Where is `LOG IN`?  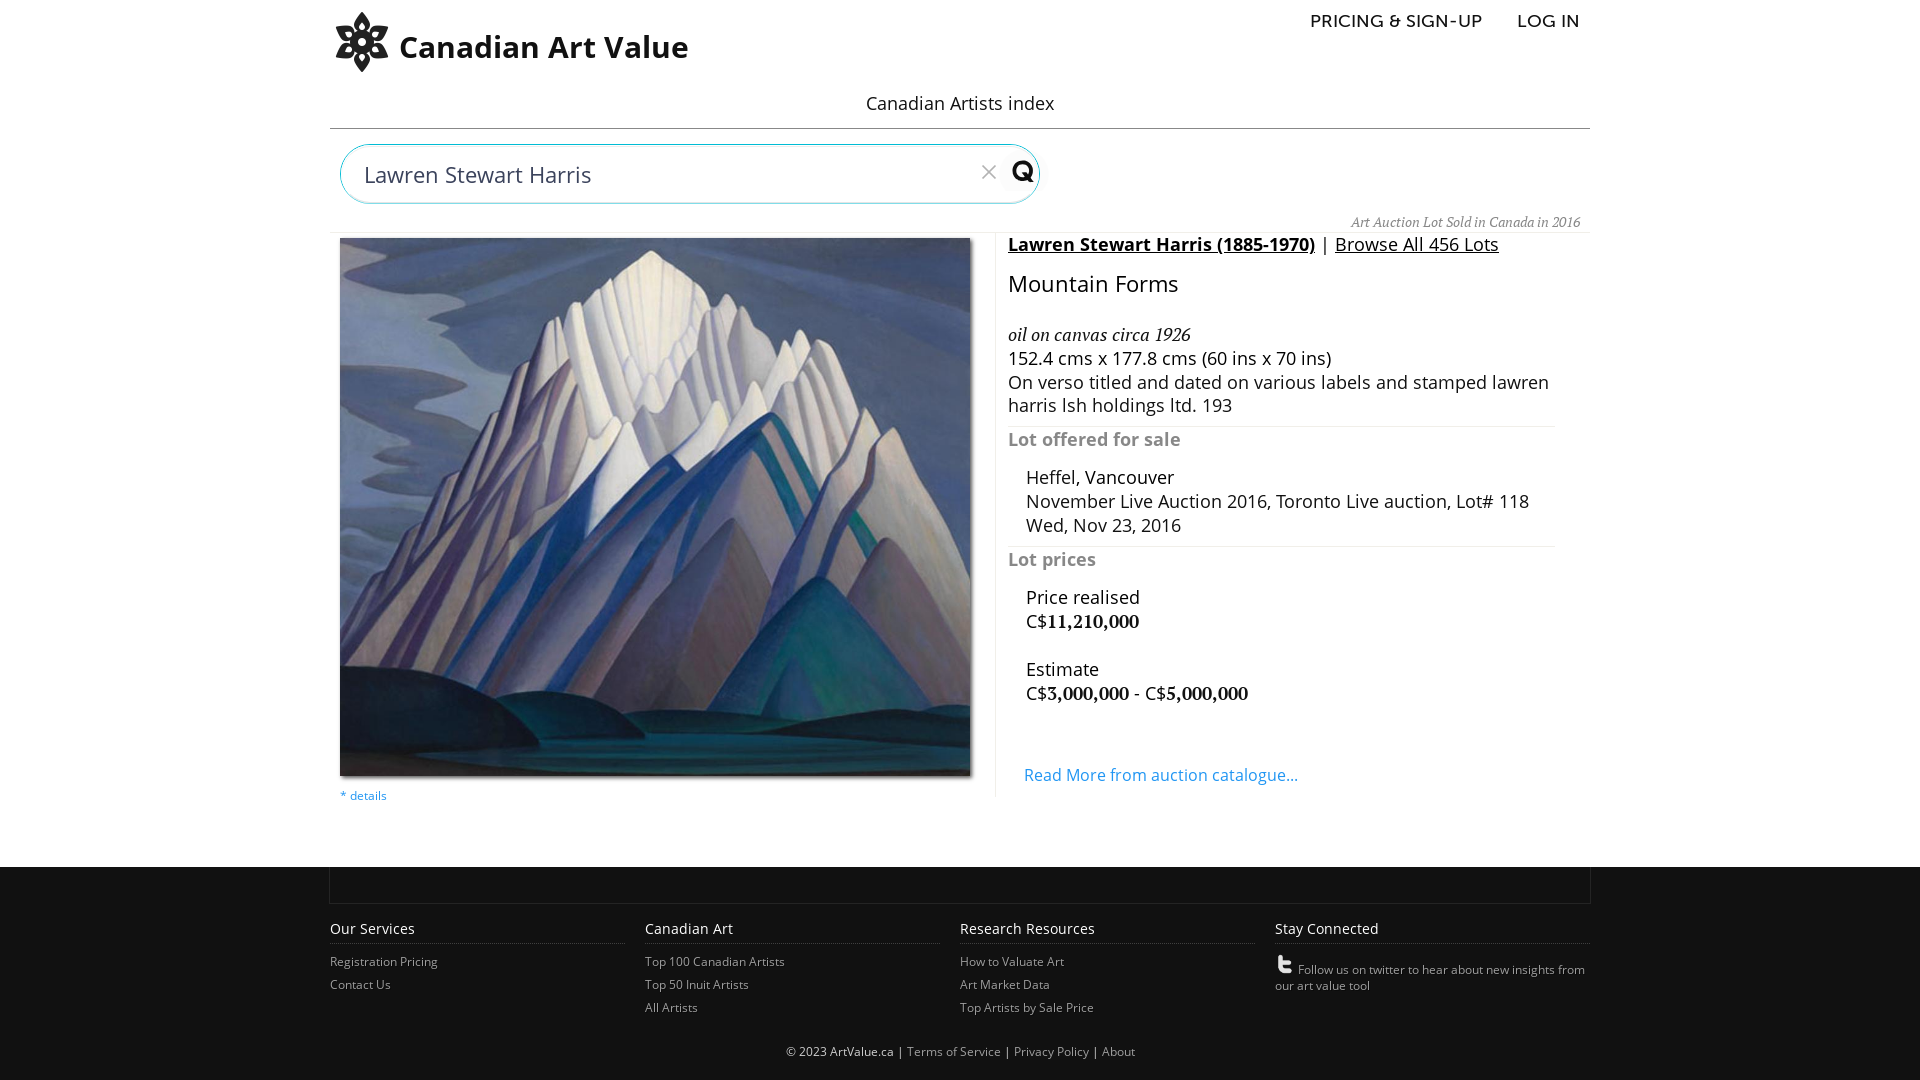 LOG IN is located at coordinates (1548, 21).